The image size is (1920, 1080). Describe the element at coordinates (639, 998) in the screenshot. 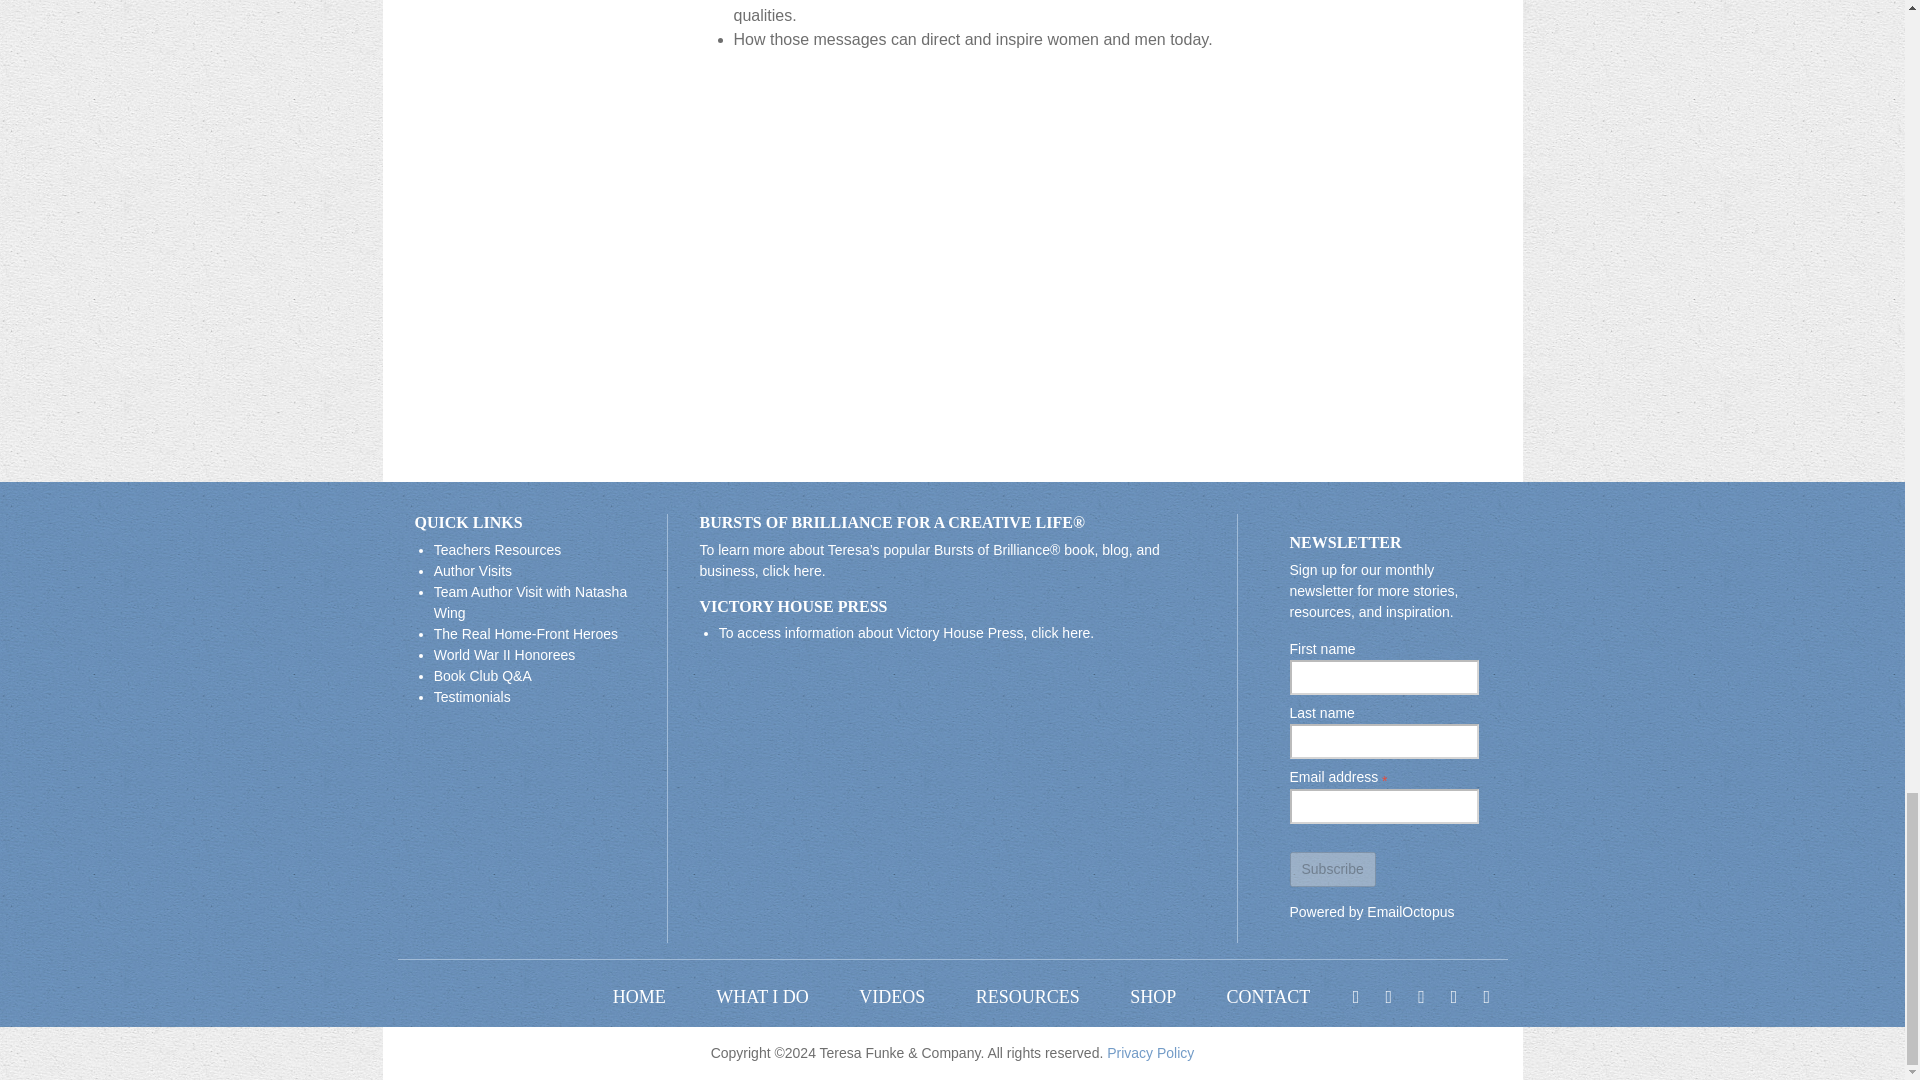

I see `Home` at that location.